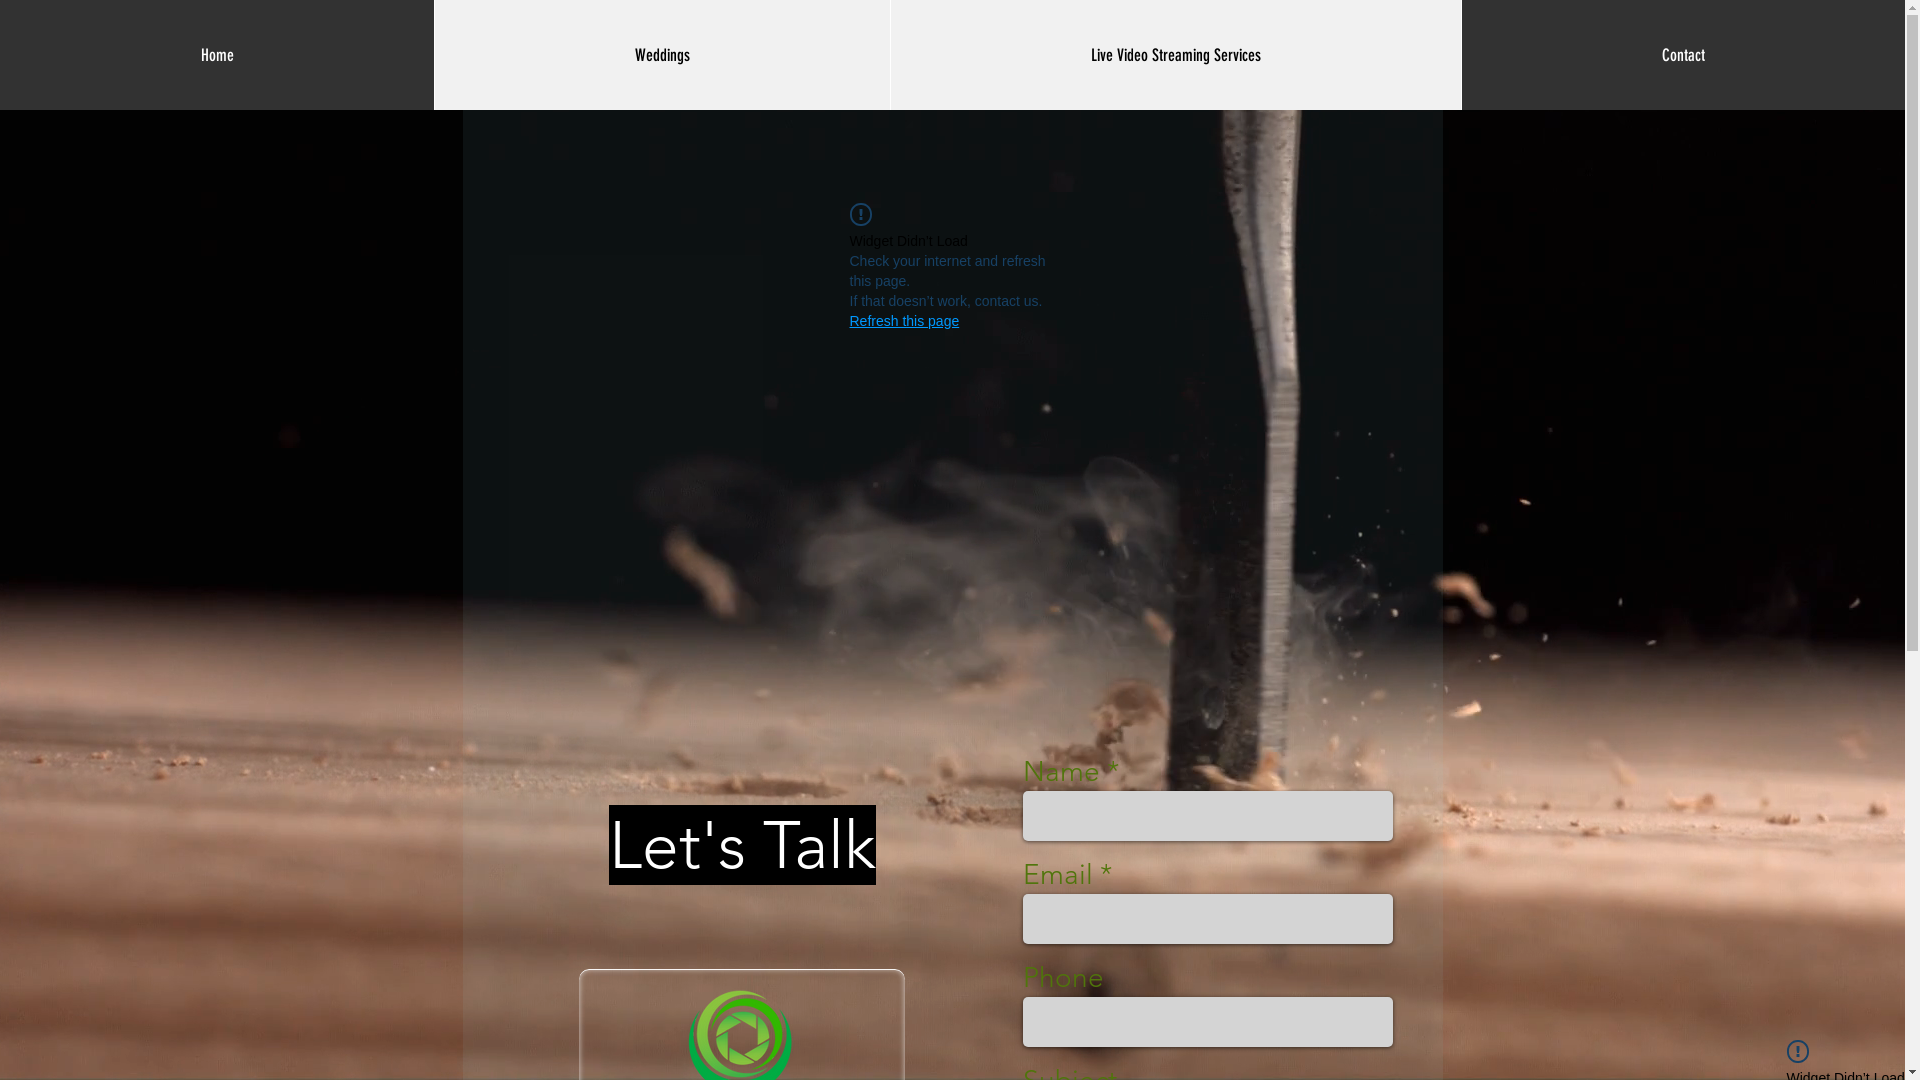 The image size is (1920, 1080). What do you see at coordinates (905, 321) in the screenshot?
I see `Refresh this page` at bounding box center [905, 321].